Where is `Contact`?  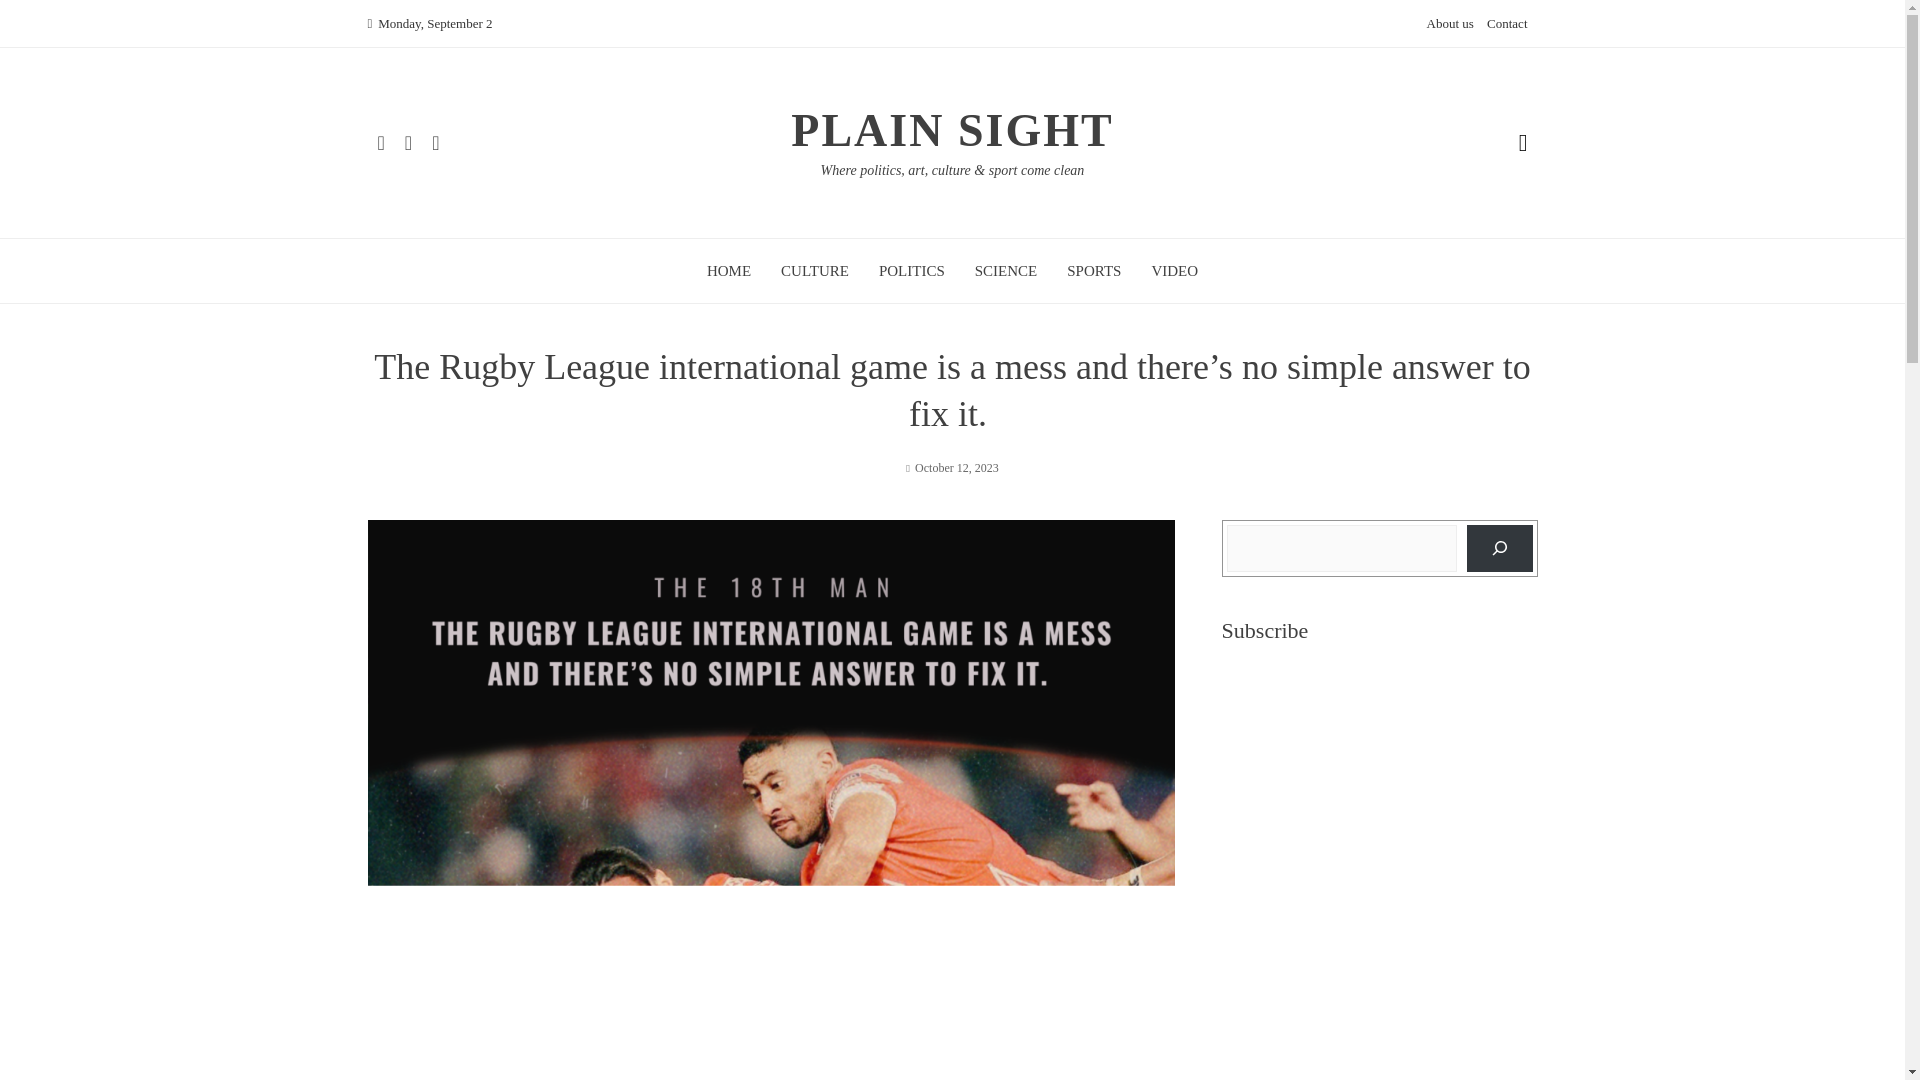
Contact is located at coordinates (1506, 24).